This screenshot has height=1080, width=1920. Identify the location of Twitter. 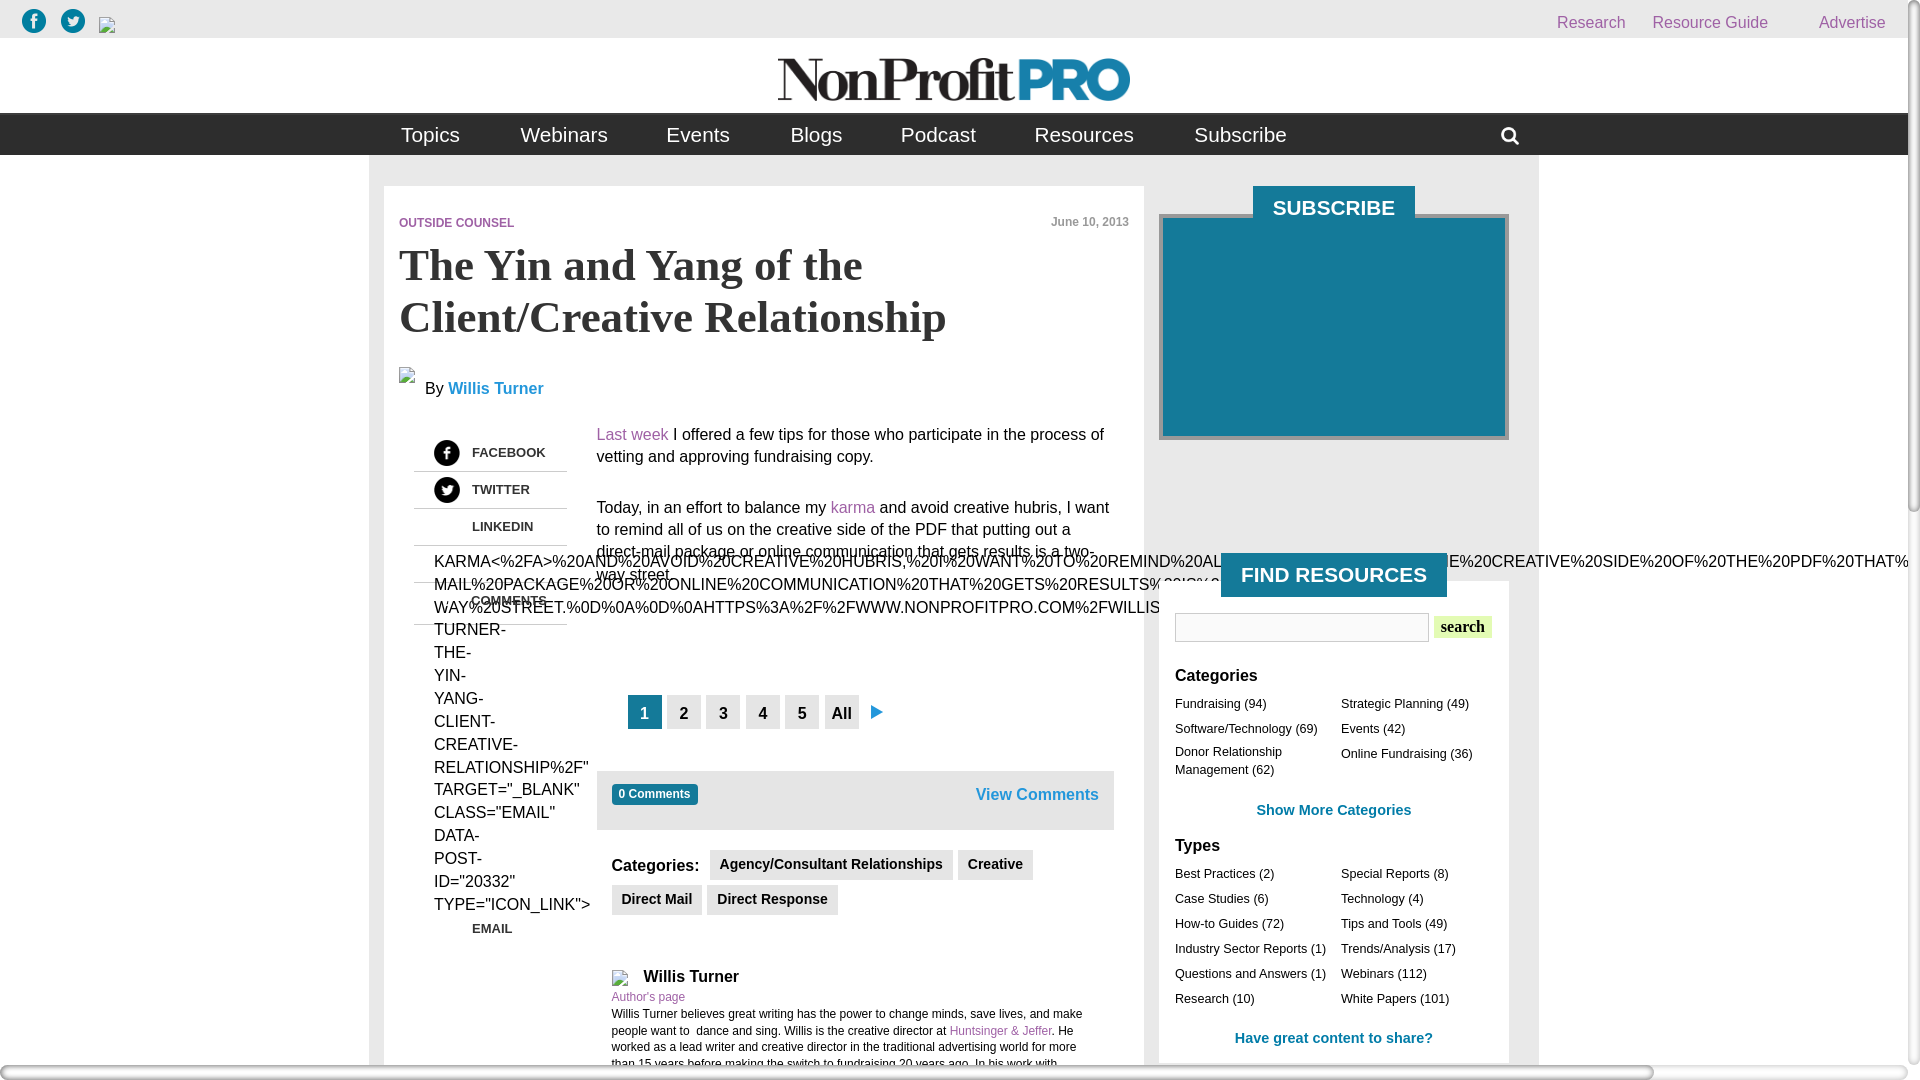
(446, 490).